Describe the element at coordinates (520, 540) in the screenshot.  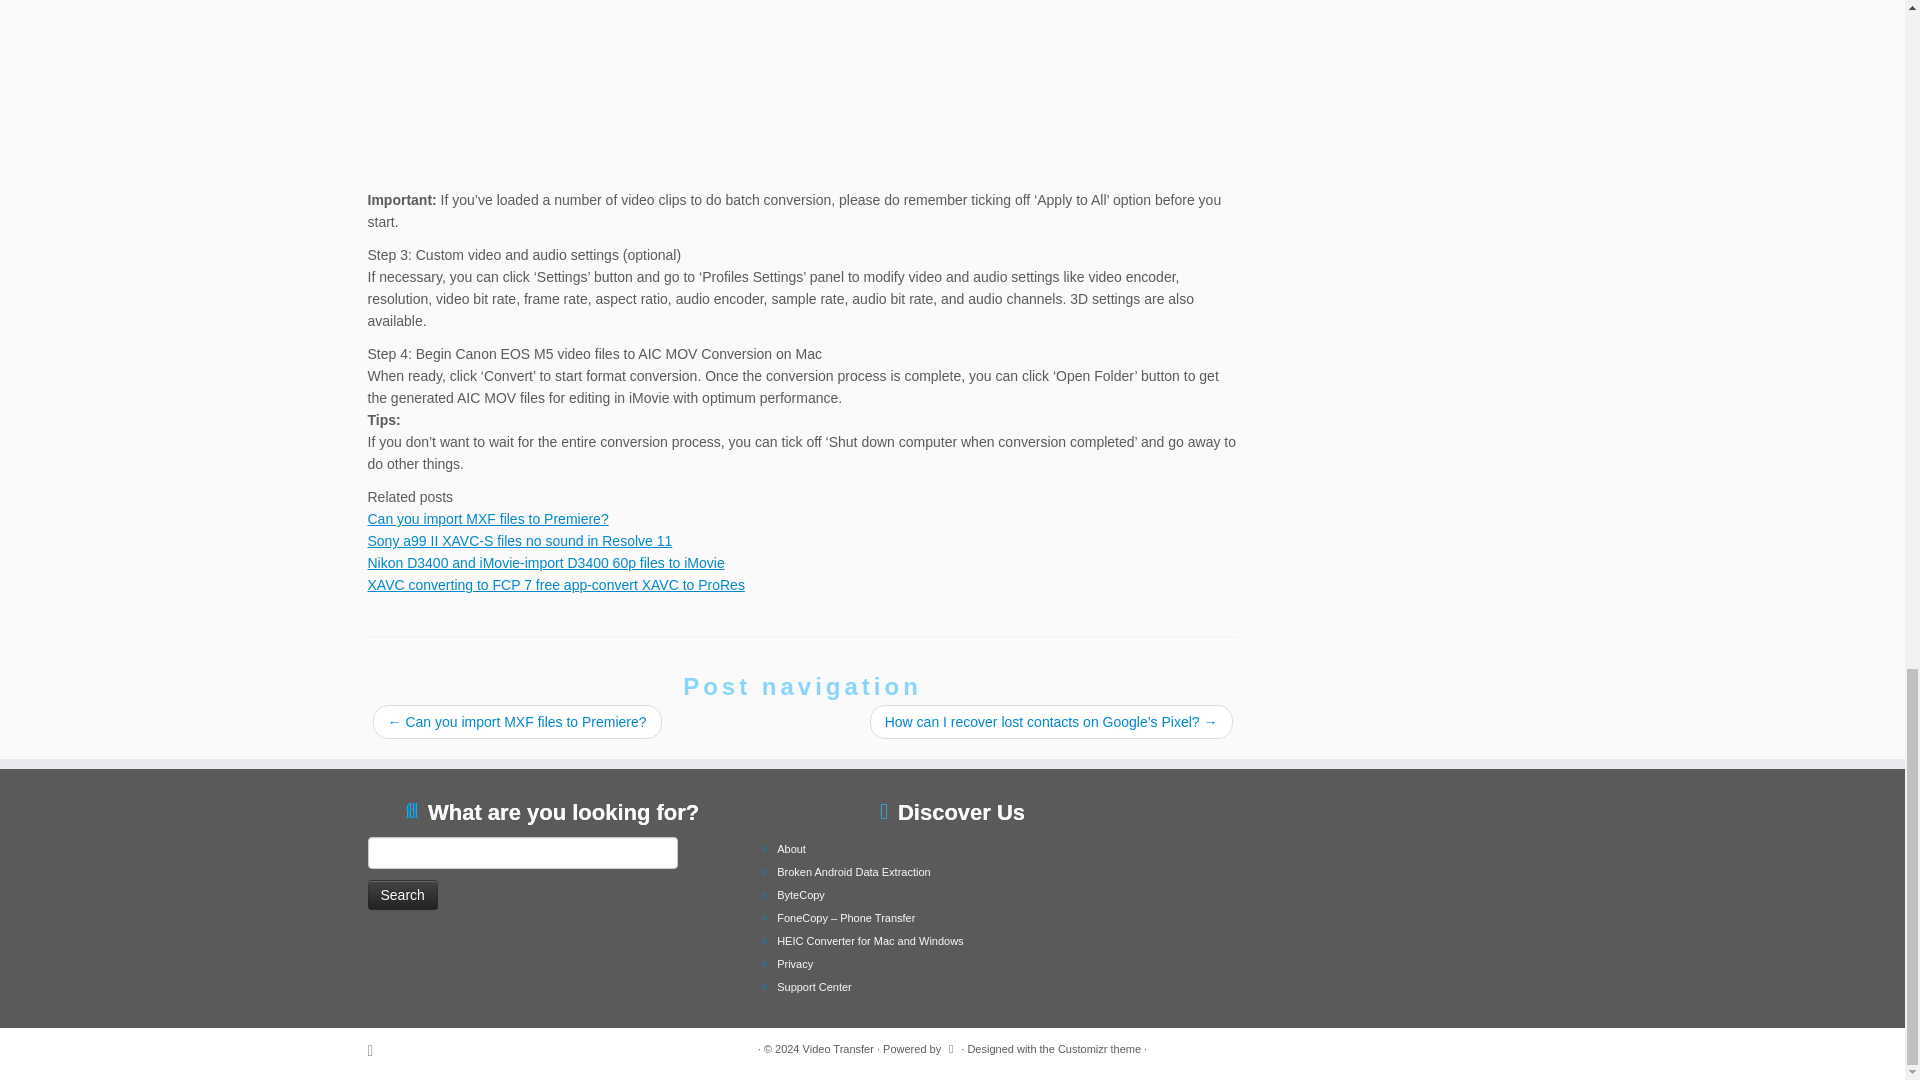
I see `Sony a99 II XAVC-S files no sound in Resolve 11` at that location.